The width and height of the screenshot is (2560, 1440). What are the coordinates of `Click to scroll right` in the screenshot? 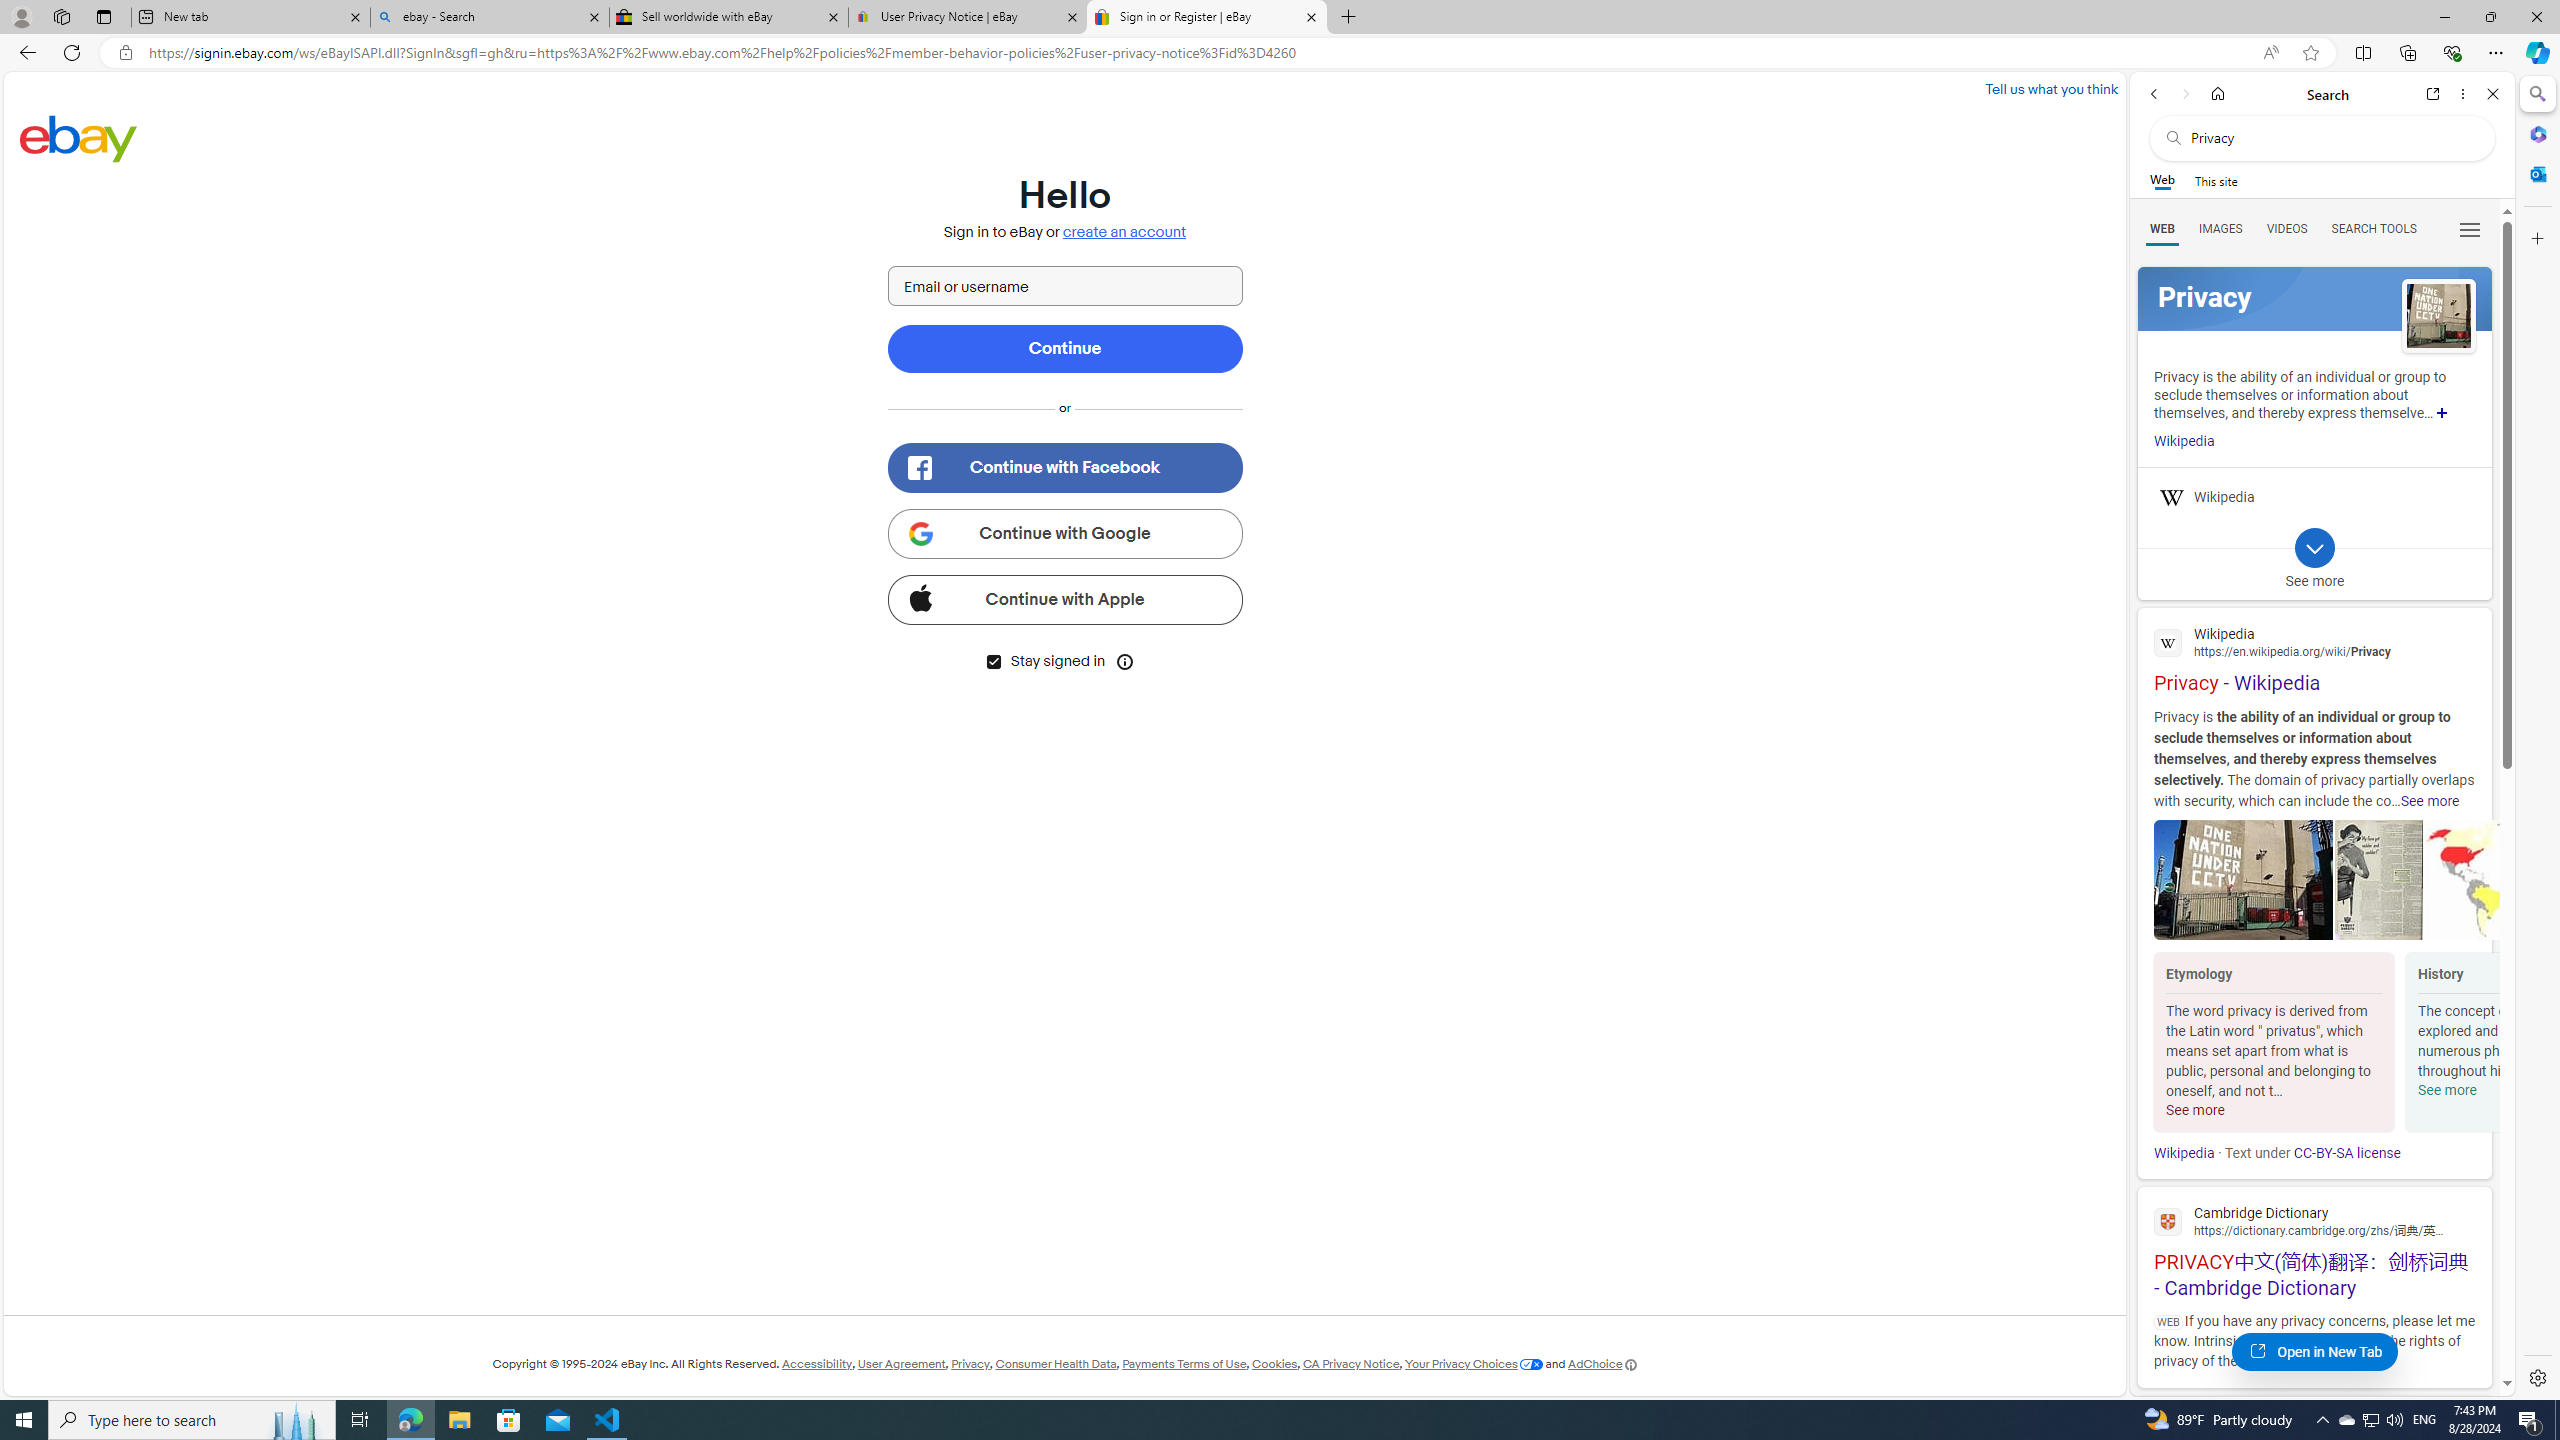 It's located at (2475, 1045).